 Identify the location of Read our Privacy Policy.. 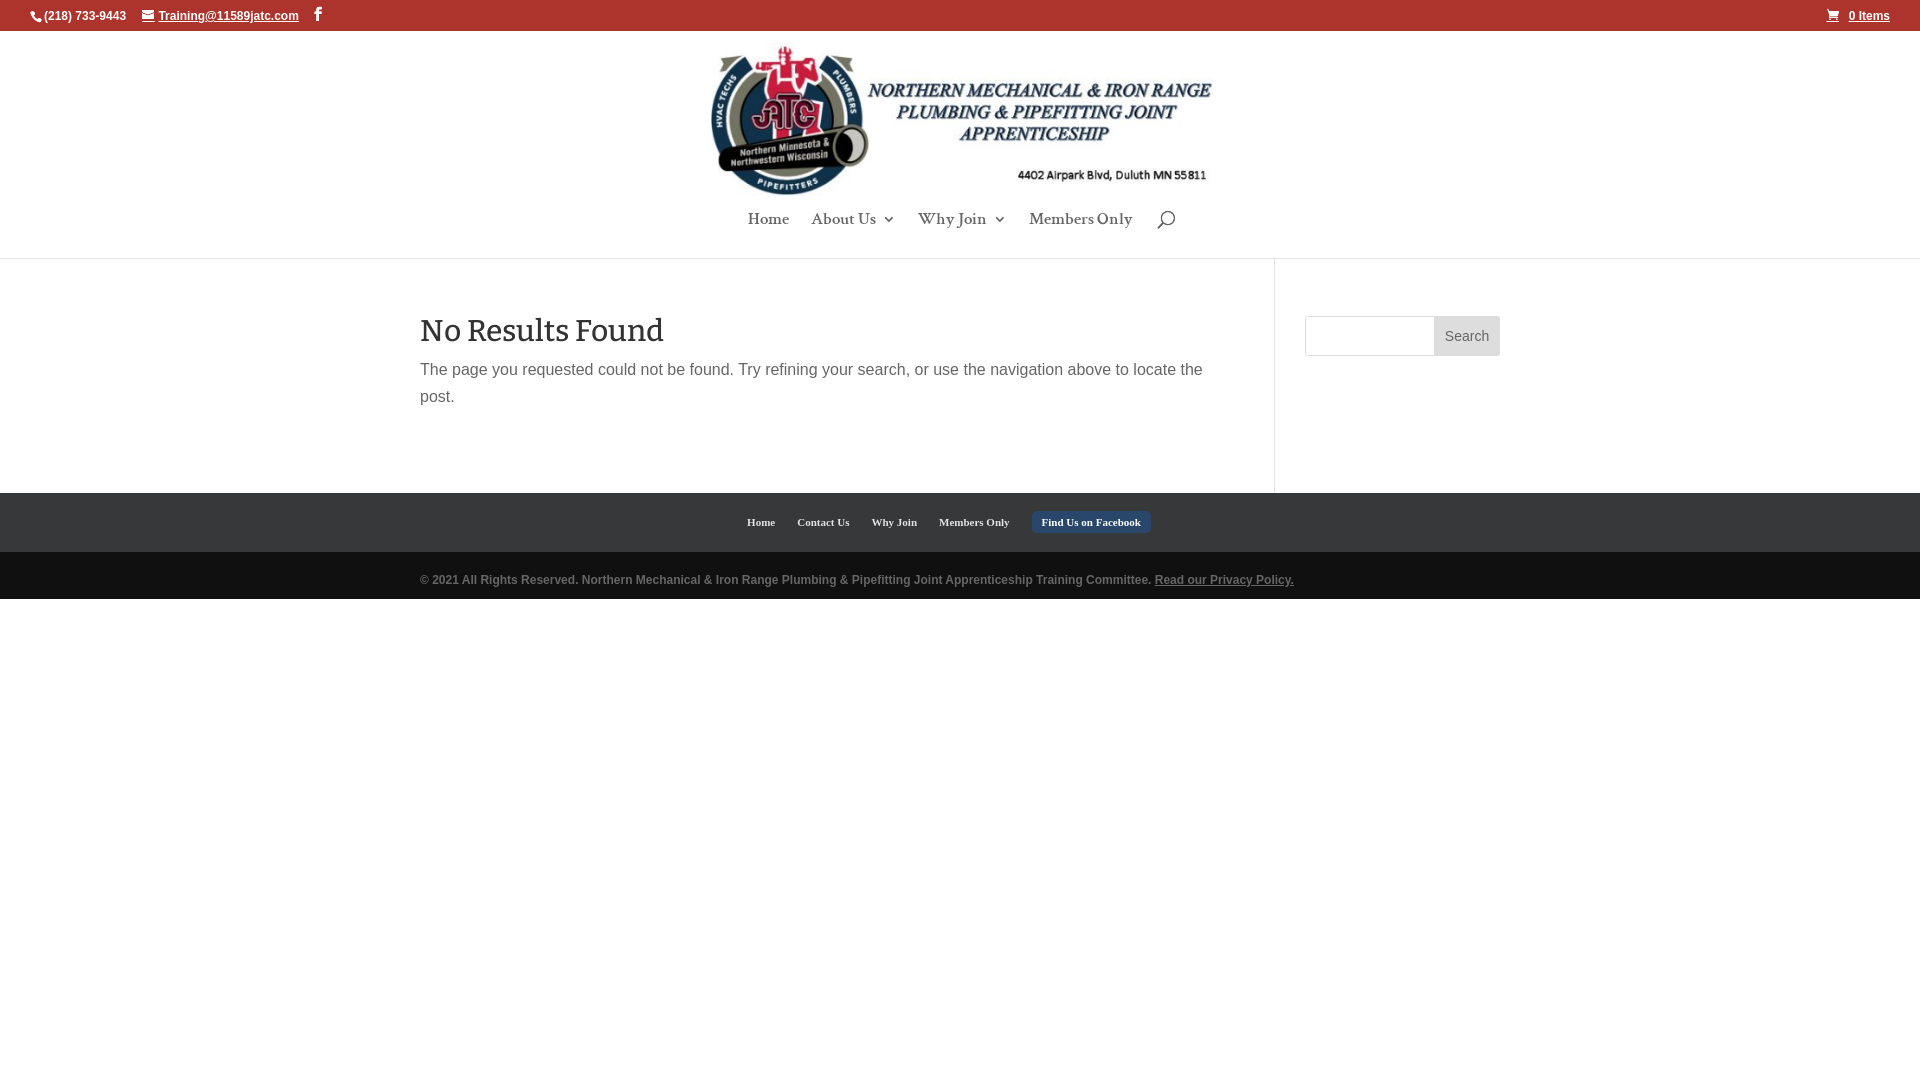
(1224, 580).